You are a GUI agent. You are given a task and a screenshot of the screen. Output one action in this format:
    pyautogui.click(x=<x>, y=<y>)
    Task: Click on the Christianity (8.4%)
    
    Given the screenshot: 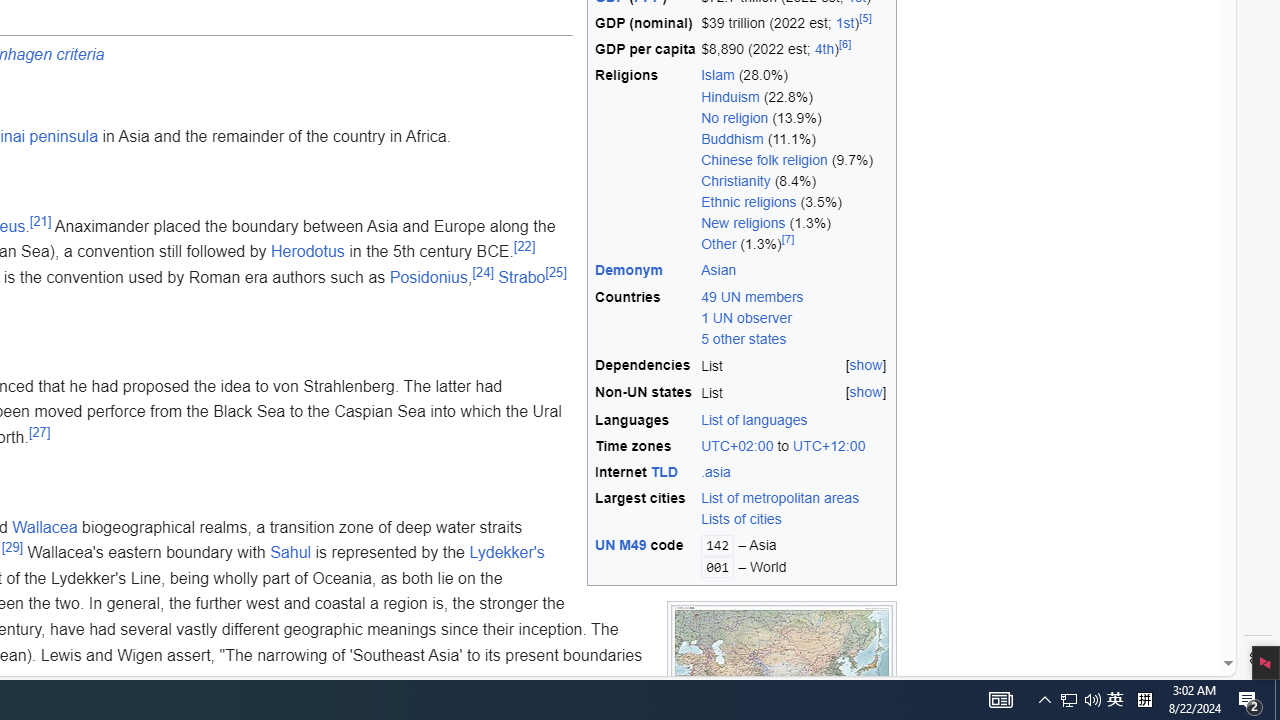 What is the action you would take?
    pyautogui.click(x=795, y=182)
    